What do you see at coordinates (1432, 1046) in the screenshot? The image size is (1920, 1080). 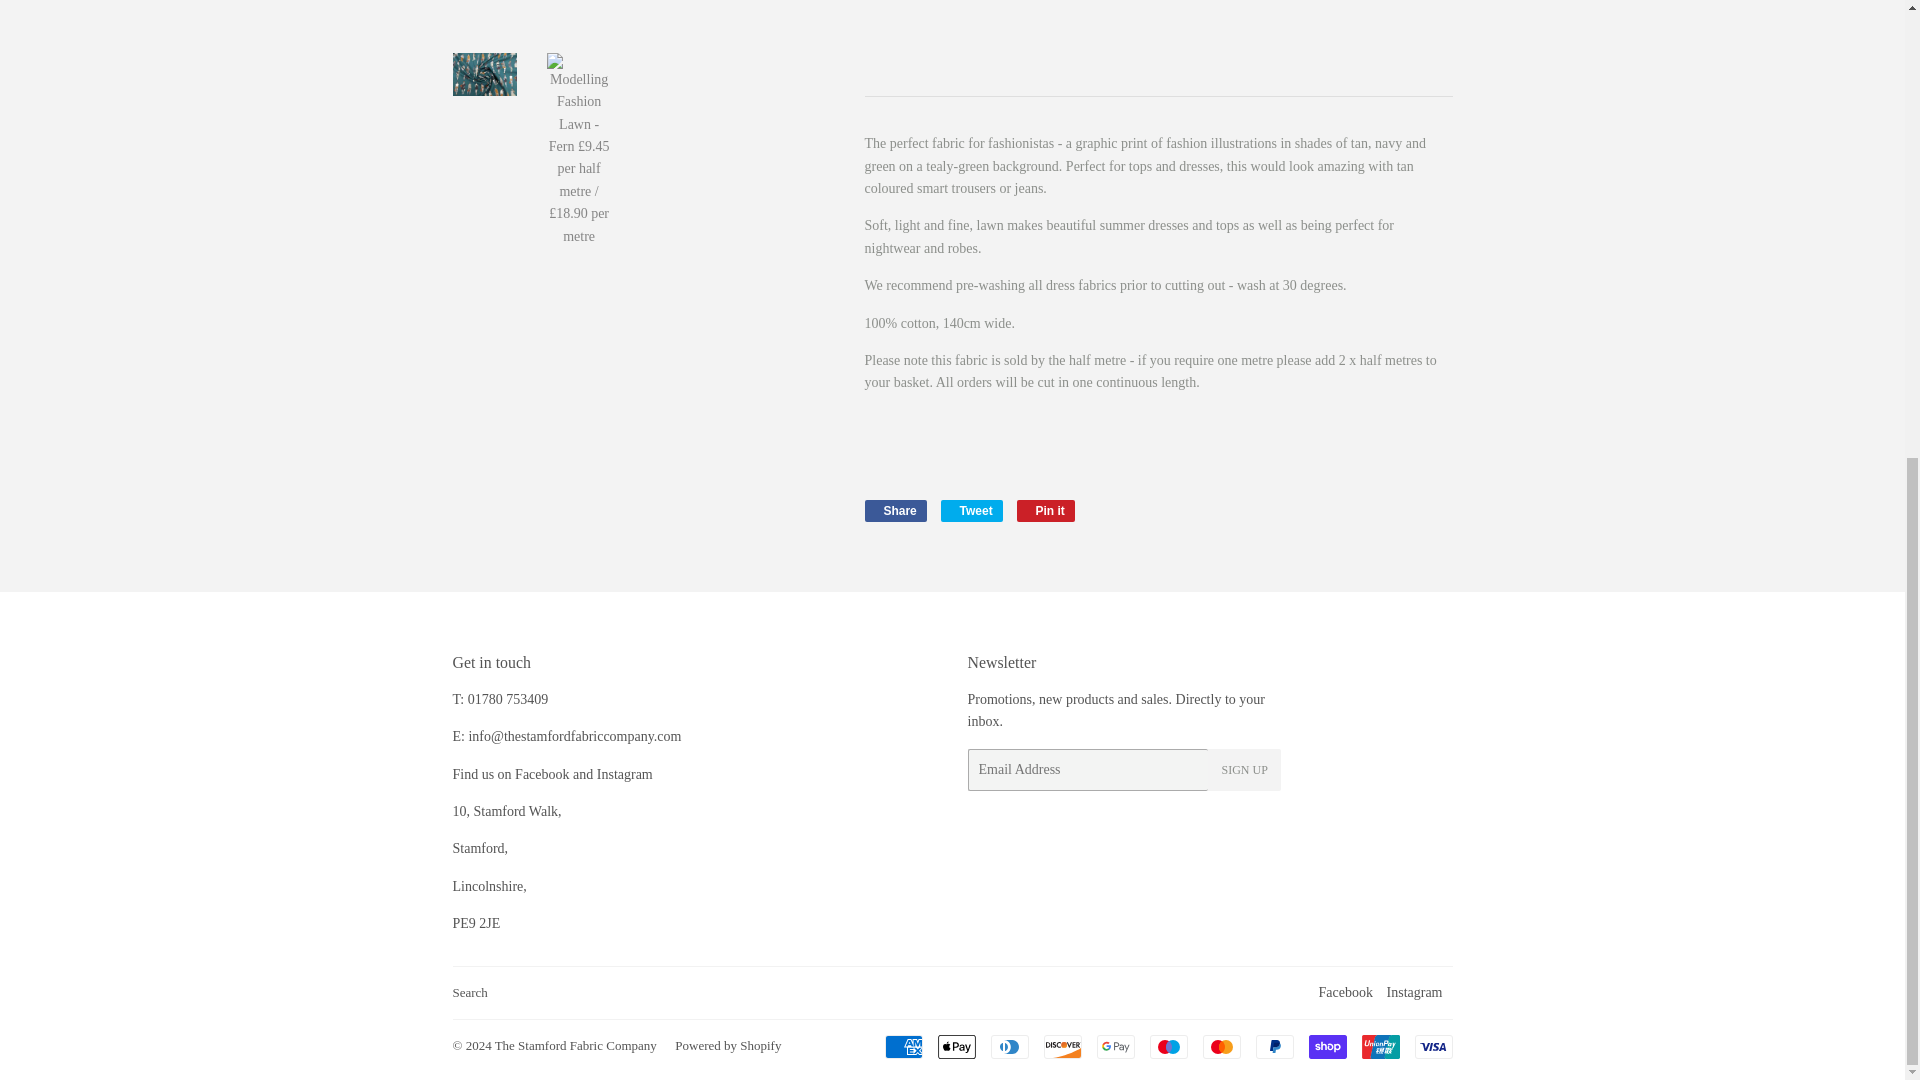 I see `Visa` at bounding box center [1432, 1046].